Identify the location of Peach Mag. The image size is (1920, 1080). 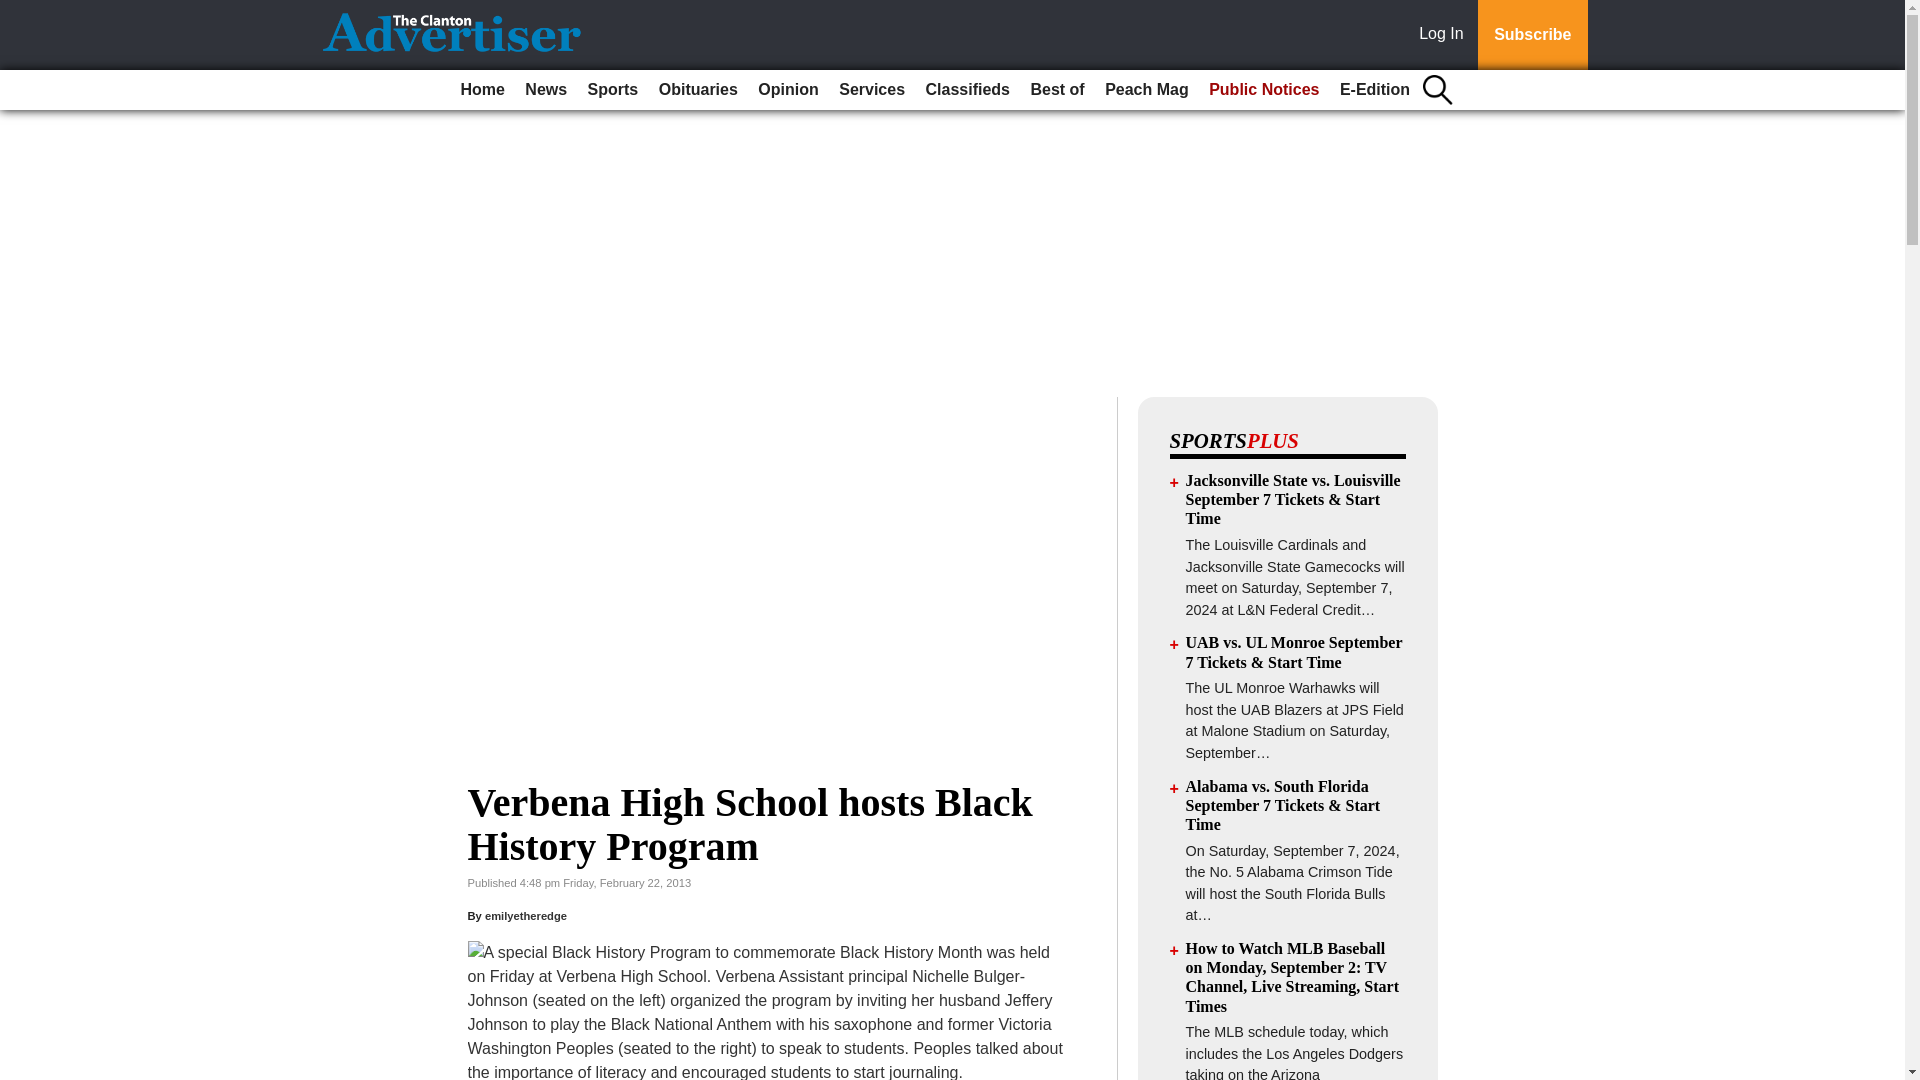
(1146, 90).